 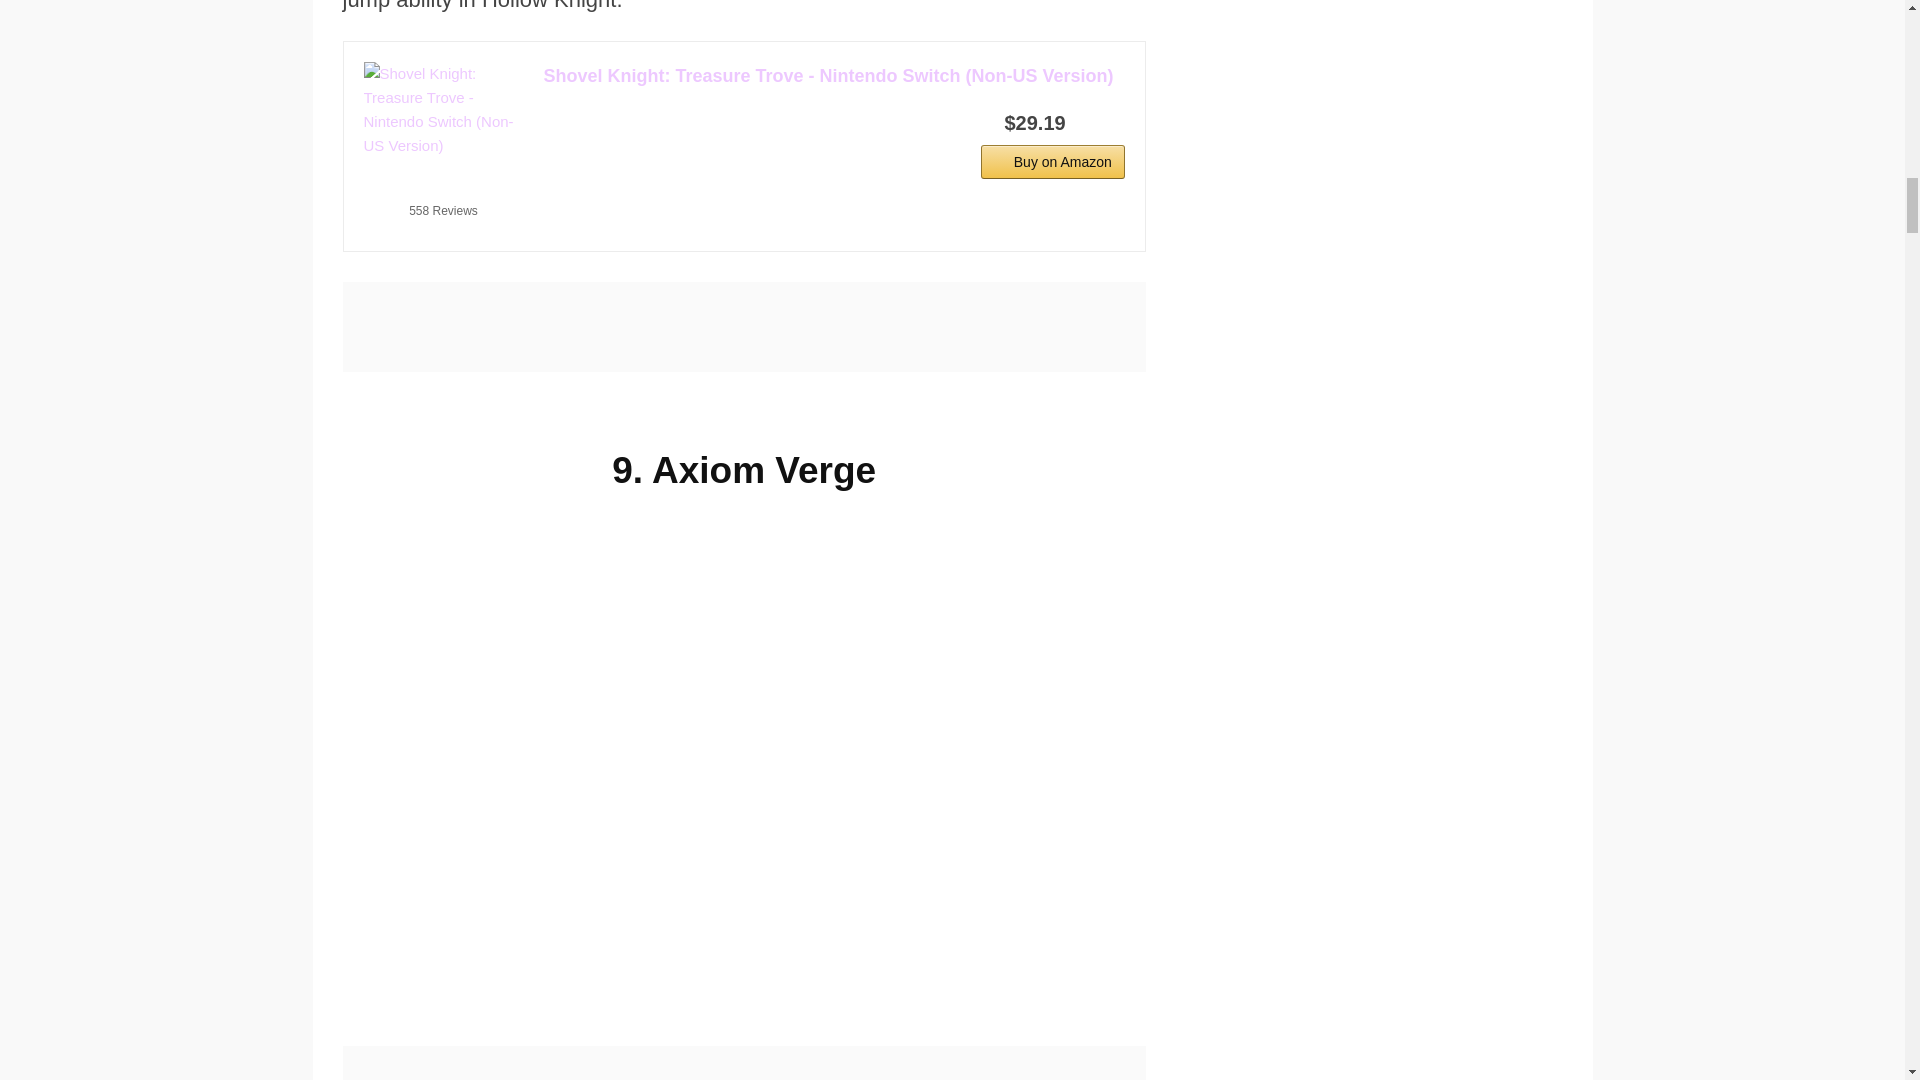 I want to click on Reviews on Amazon, so click(x=443, y=186).